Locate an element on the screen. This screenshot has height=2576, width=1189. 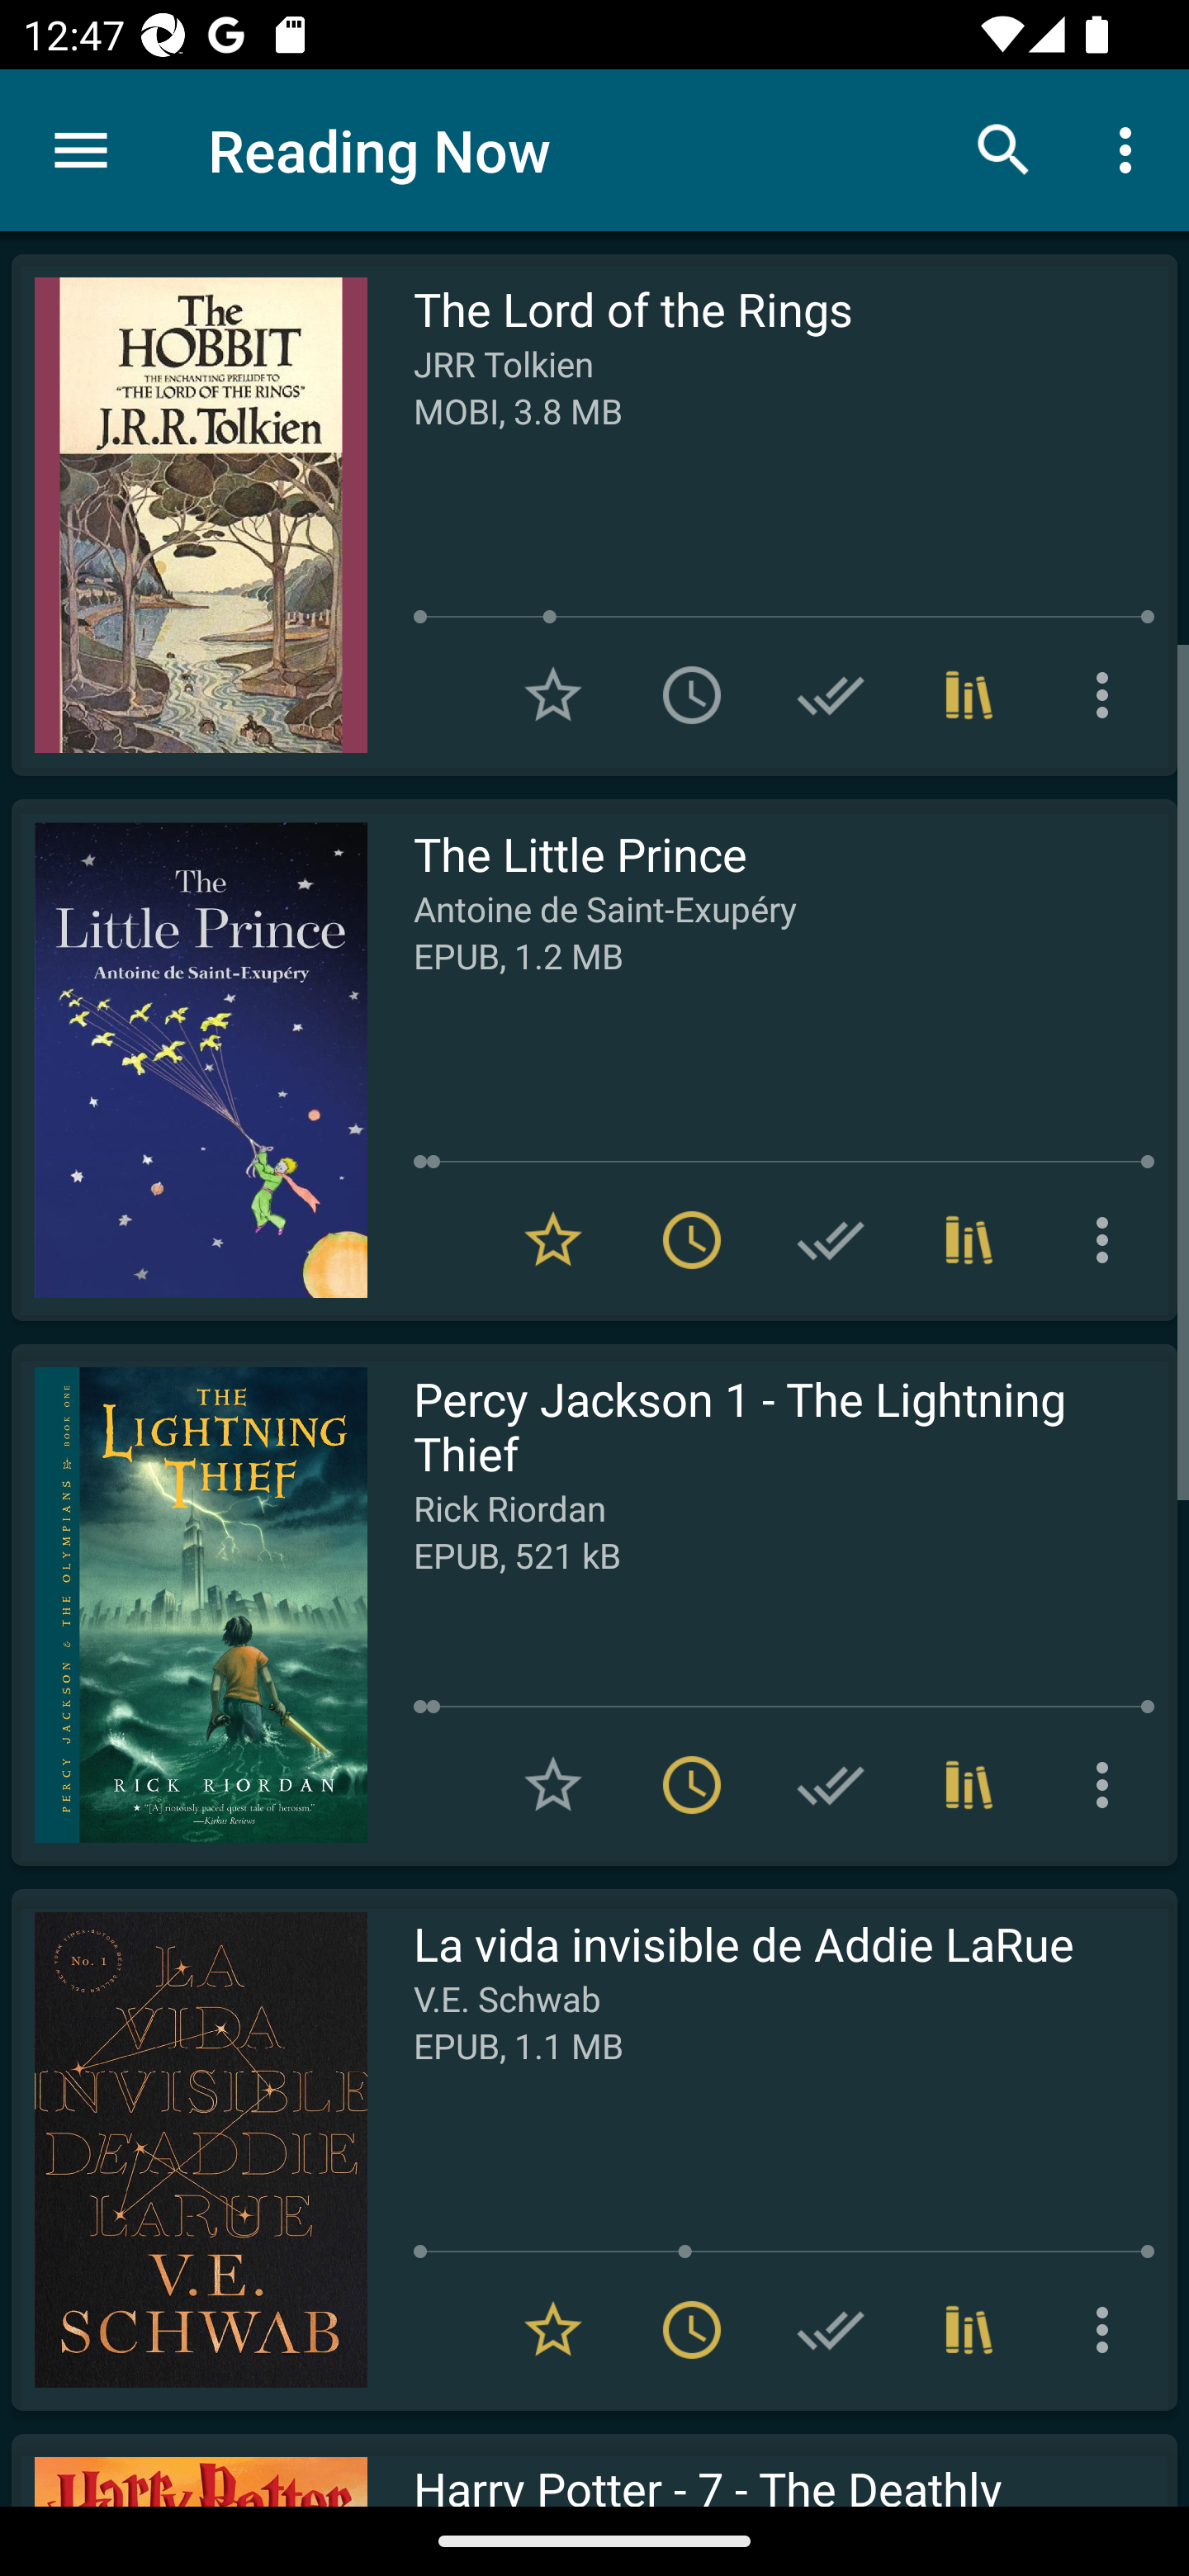
More options is located at coordinates (1108, 1785).